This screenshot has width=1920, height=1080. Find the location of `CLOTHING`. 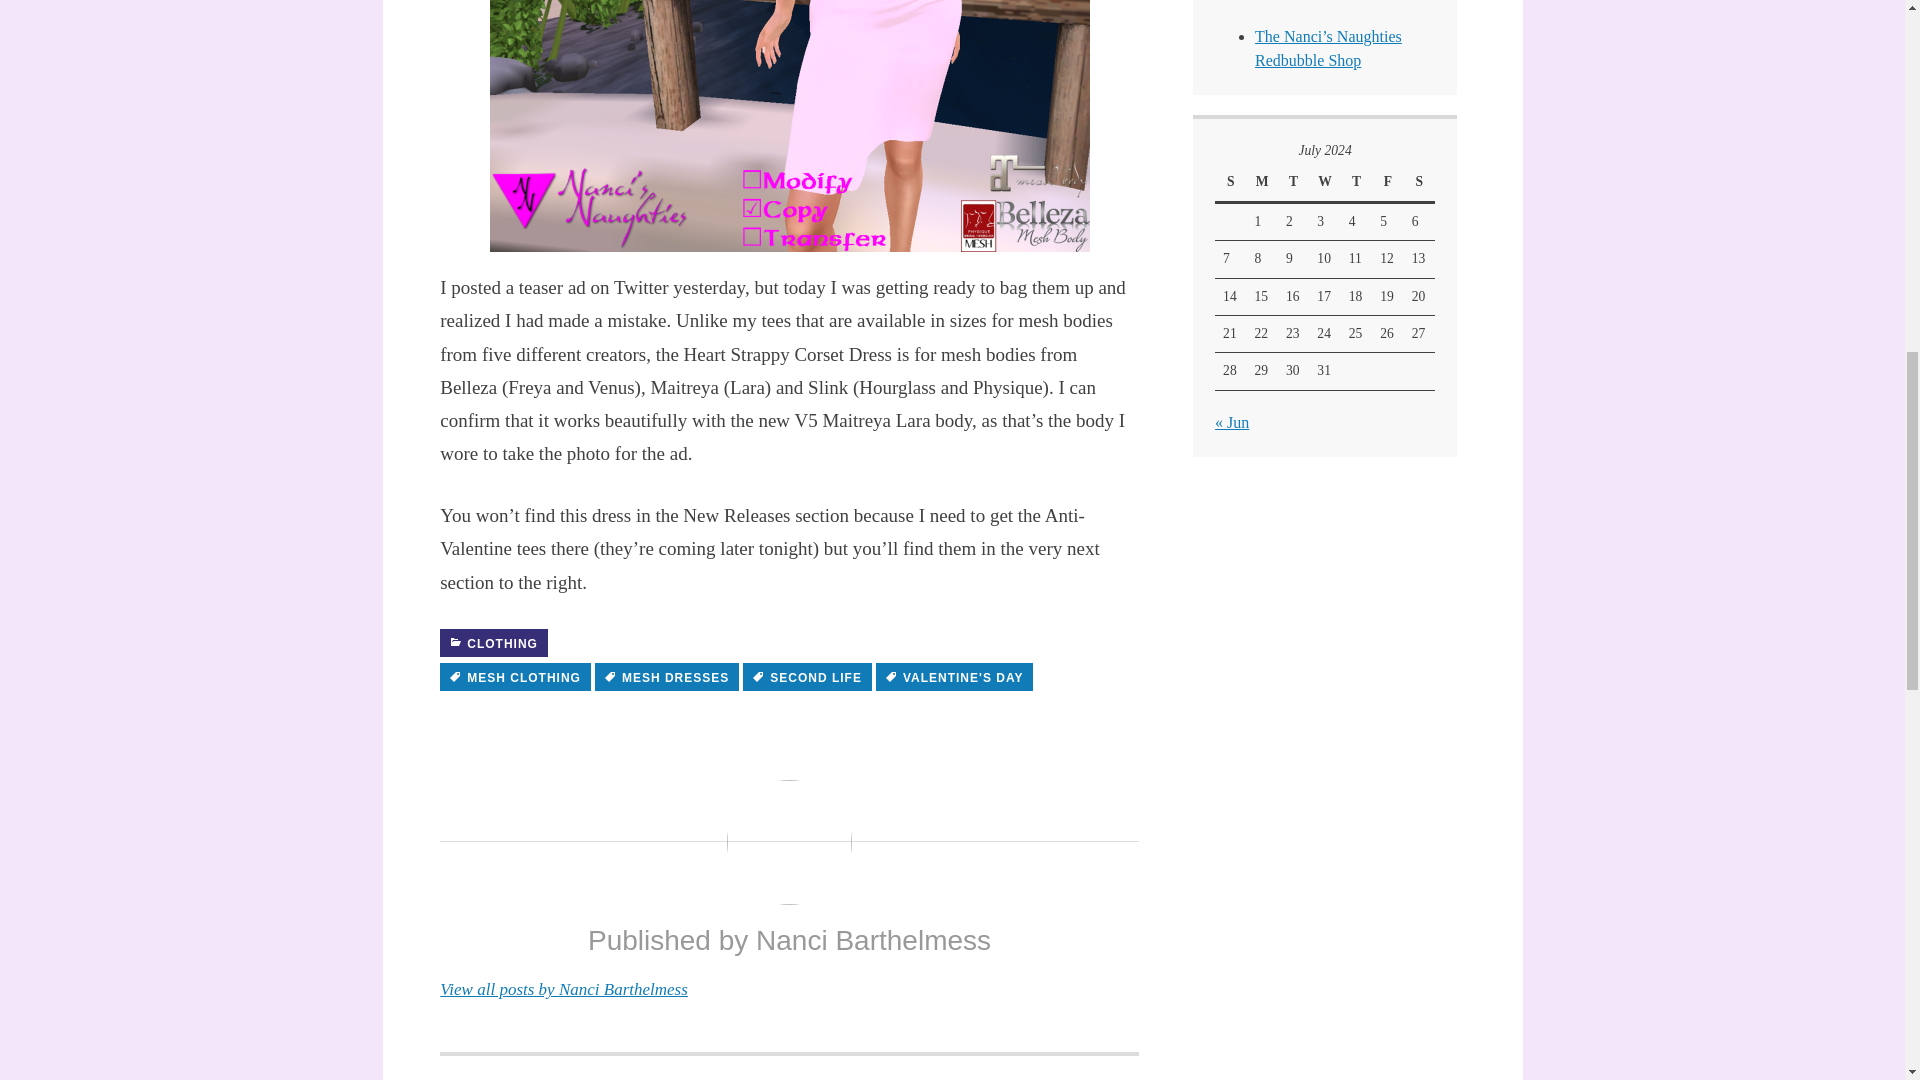

CLOTHING is located at coordinates (807, 677).